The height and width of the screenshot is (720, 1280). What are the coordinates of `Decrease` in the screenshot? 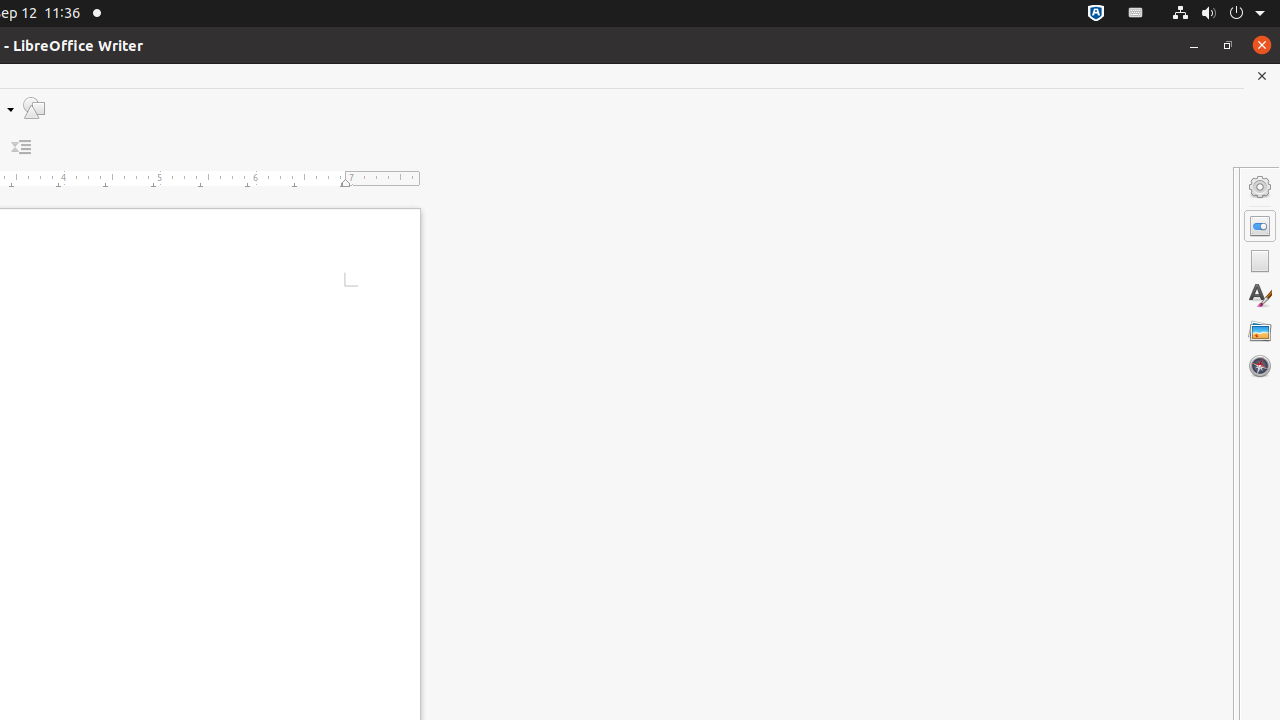 It's located at (22, 148).